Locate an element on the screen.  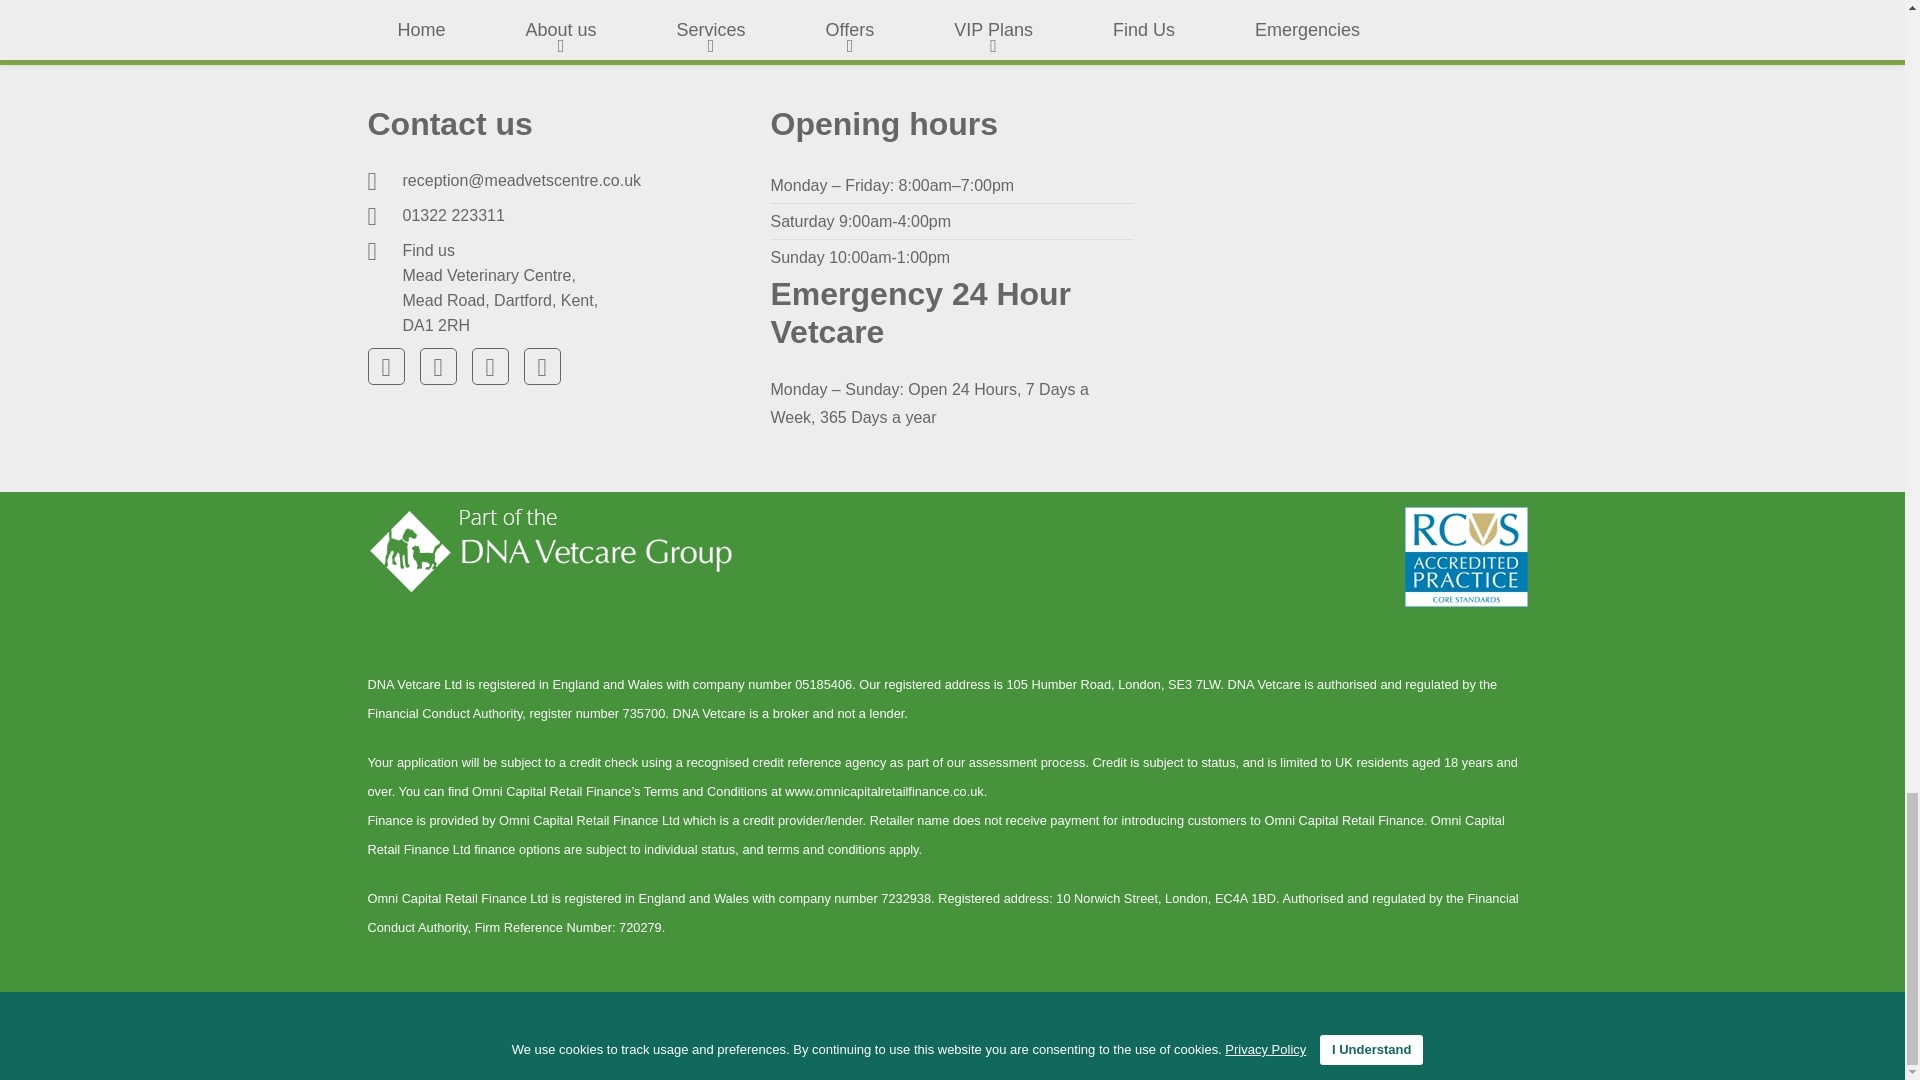
YouTube is located at coordinates (490, 366).